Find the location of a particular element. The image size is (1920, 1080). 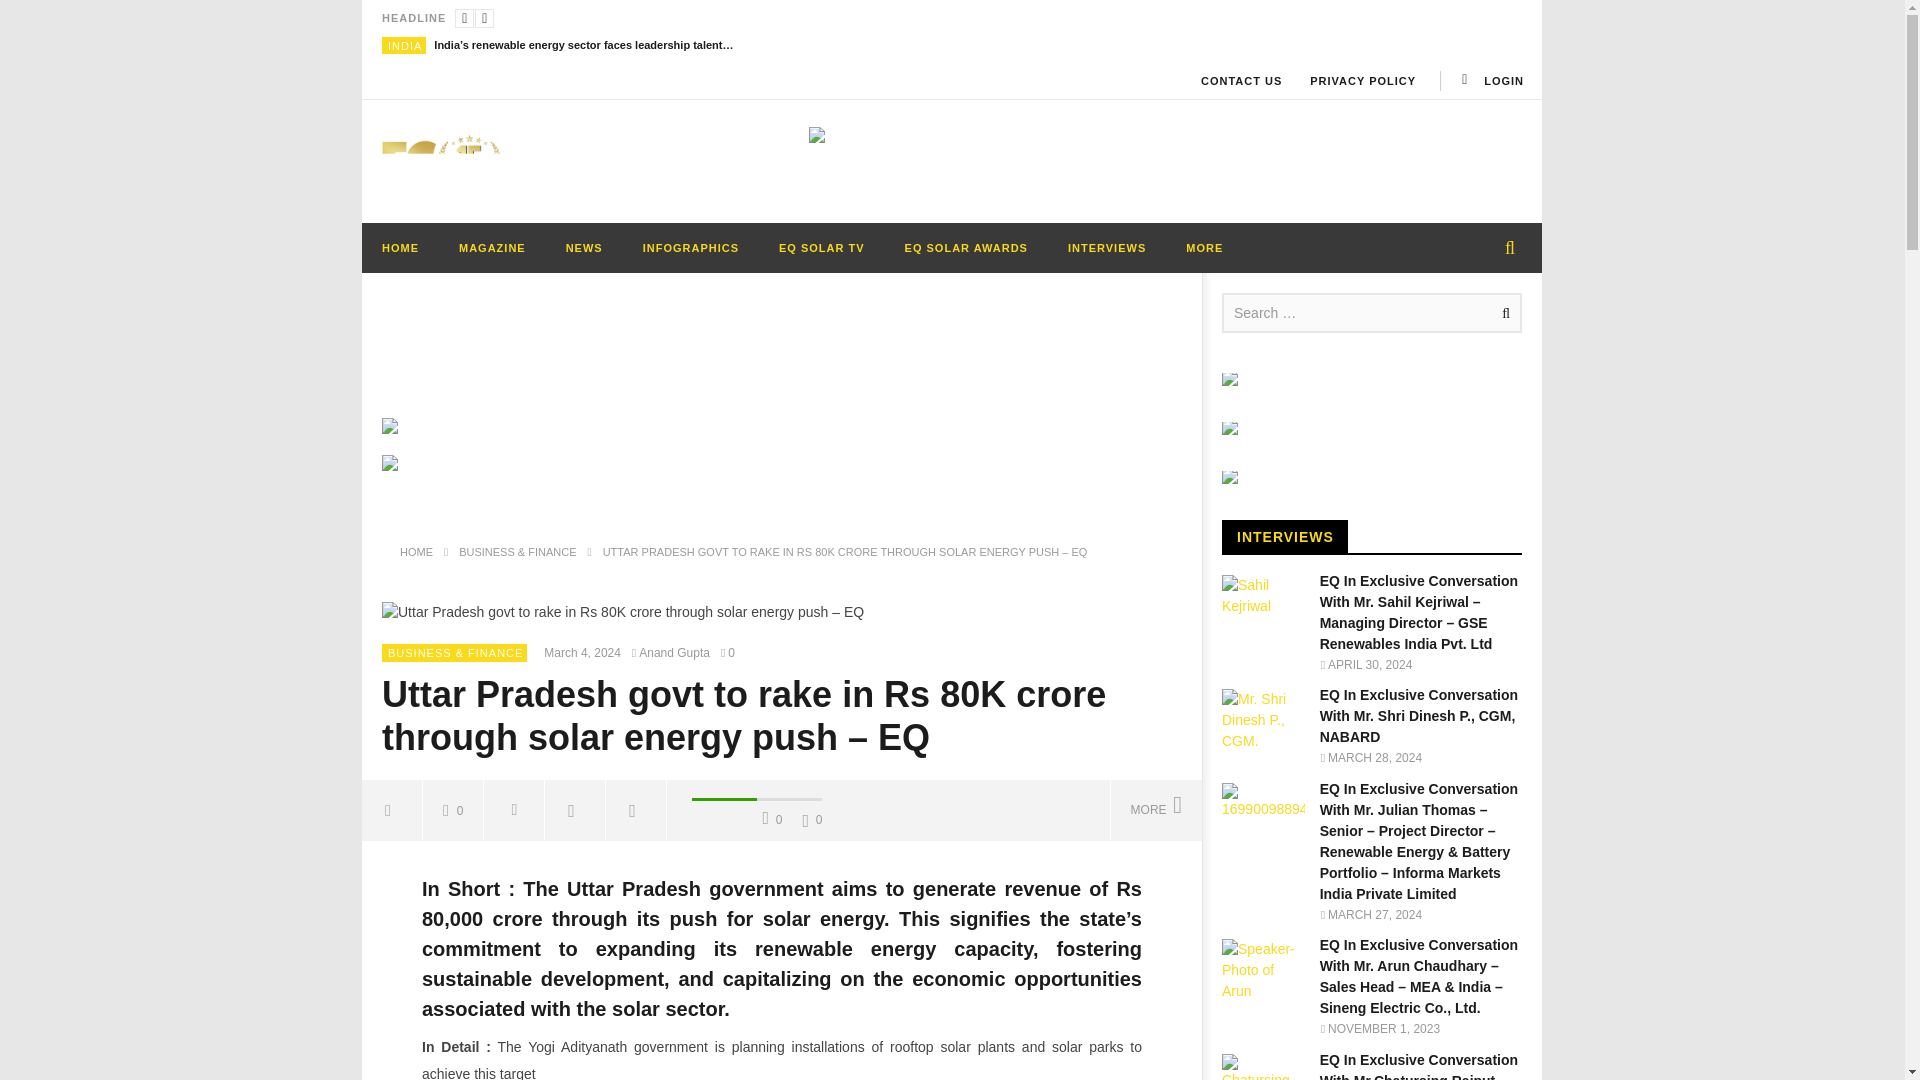

The Leading Solar Magazine In India is located at coordinates (442, 162).